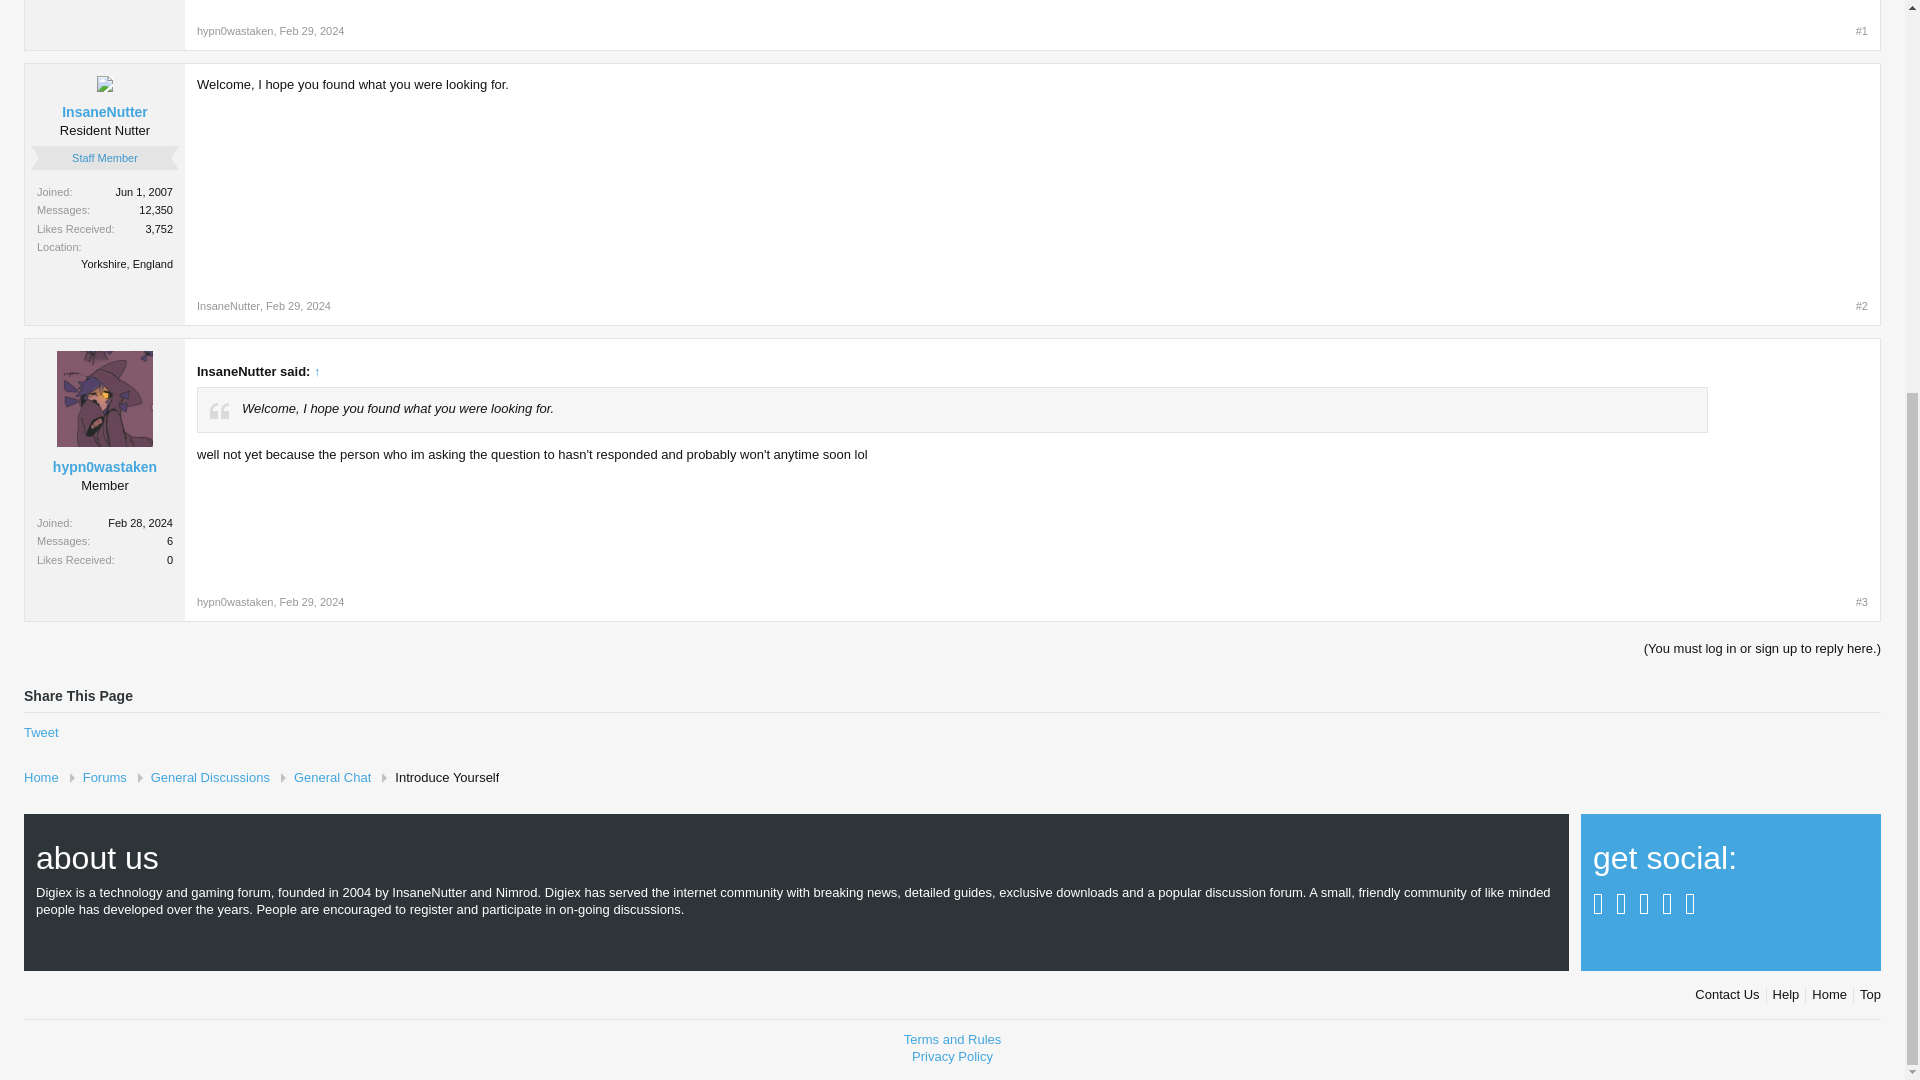  Describe the element at coordinates (104, 777) in the screenshot. I see `Forums` at that location.